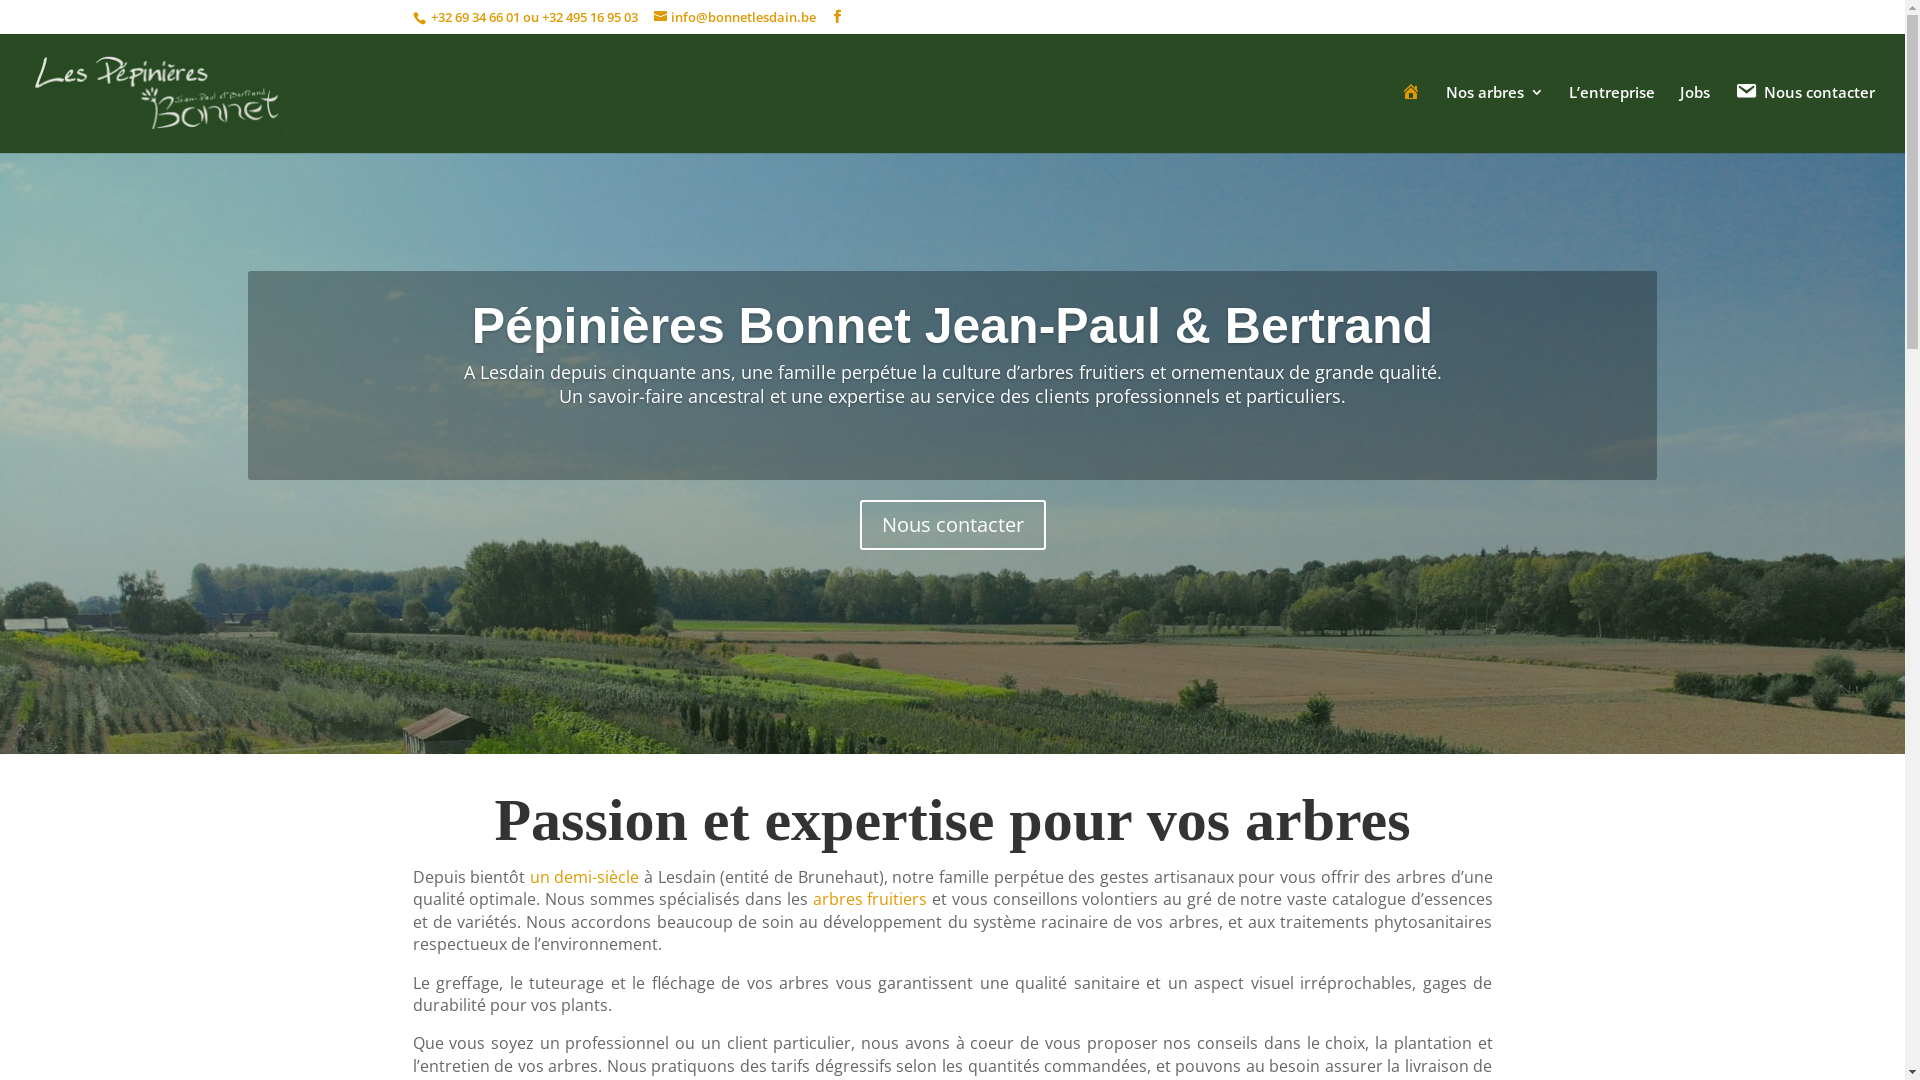  What do you see at coordinates (735, 17) in the screenshot?
I see `info@bonnetlesdain.be` at bounding box center [735, 17].